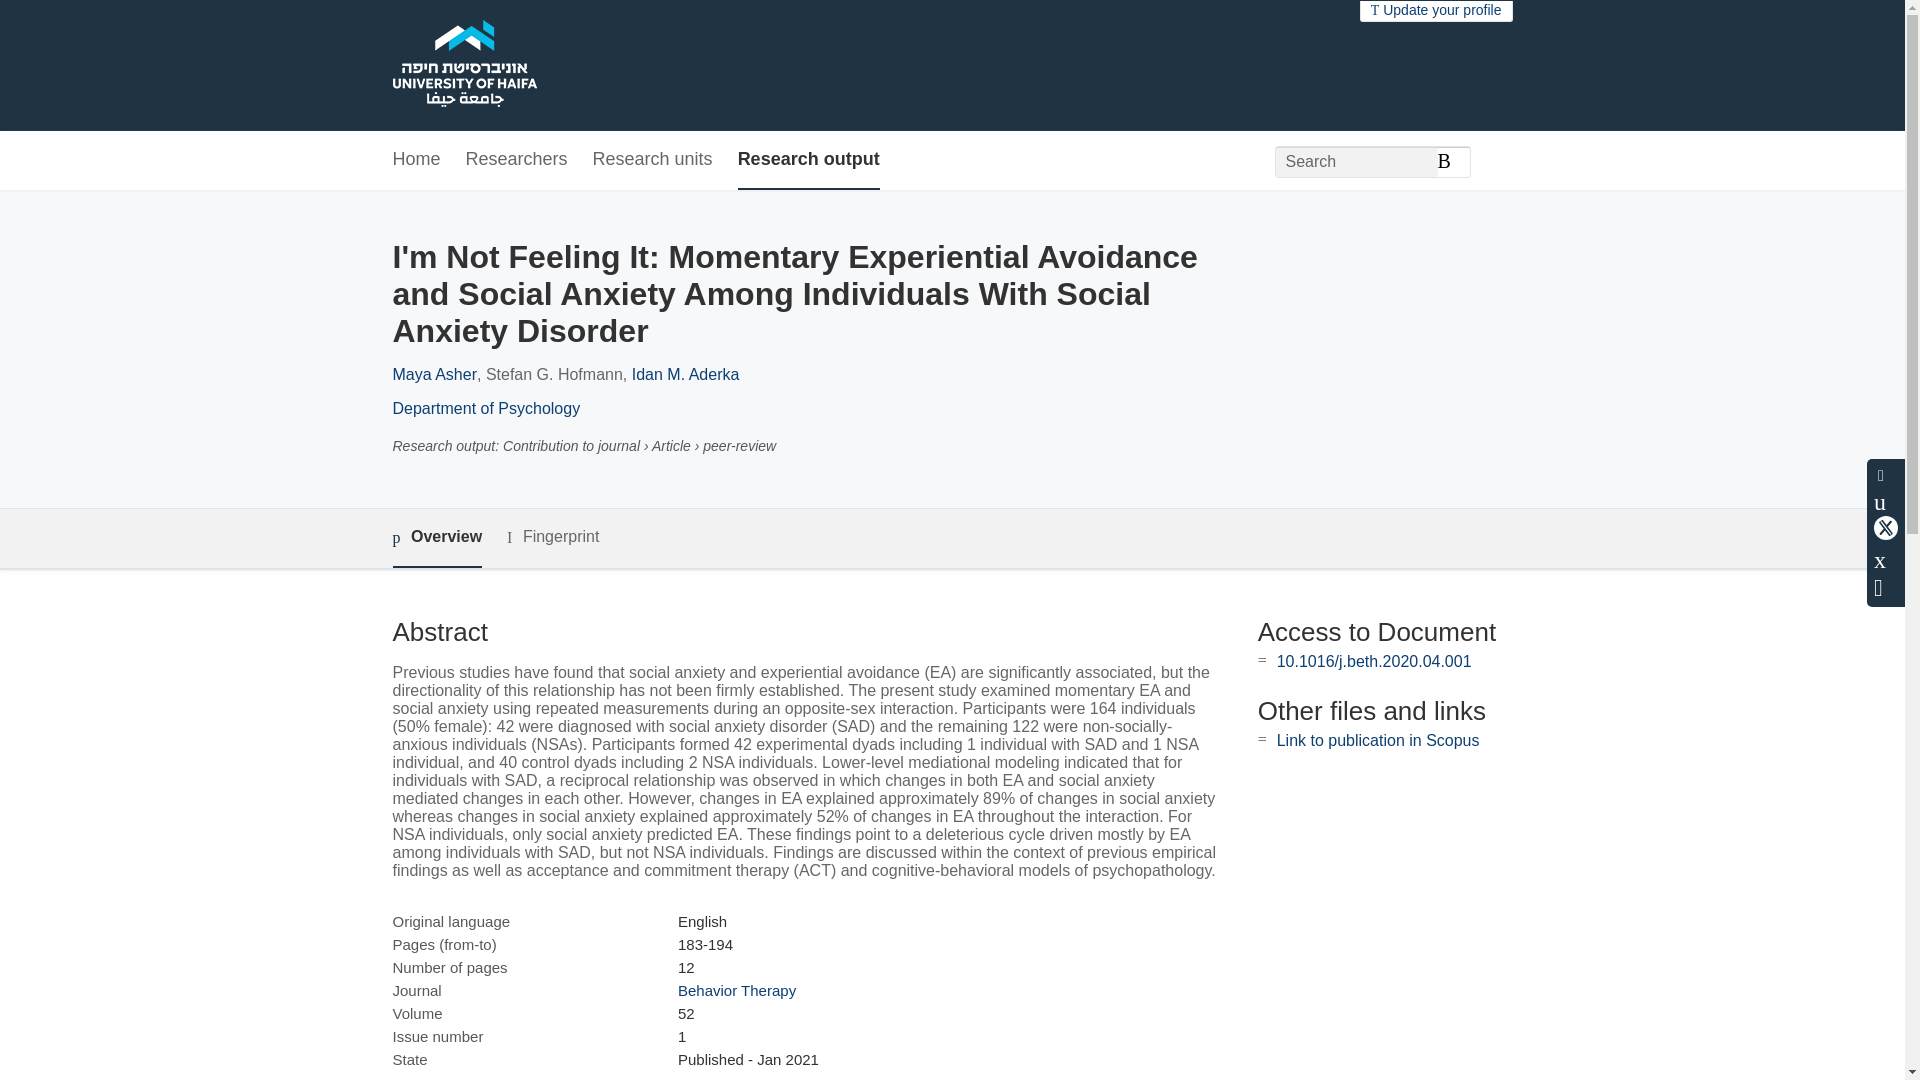  What do you see at coordinates (436, 538) in the screenshot?
I see `Overview` at bounding box center [436, 538].